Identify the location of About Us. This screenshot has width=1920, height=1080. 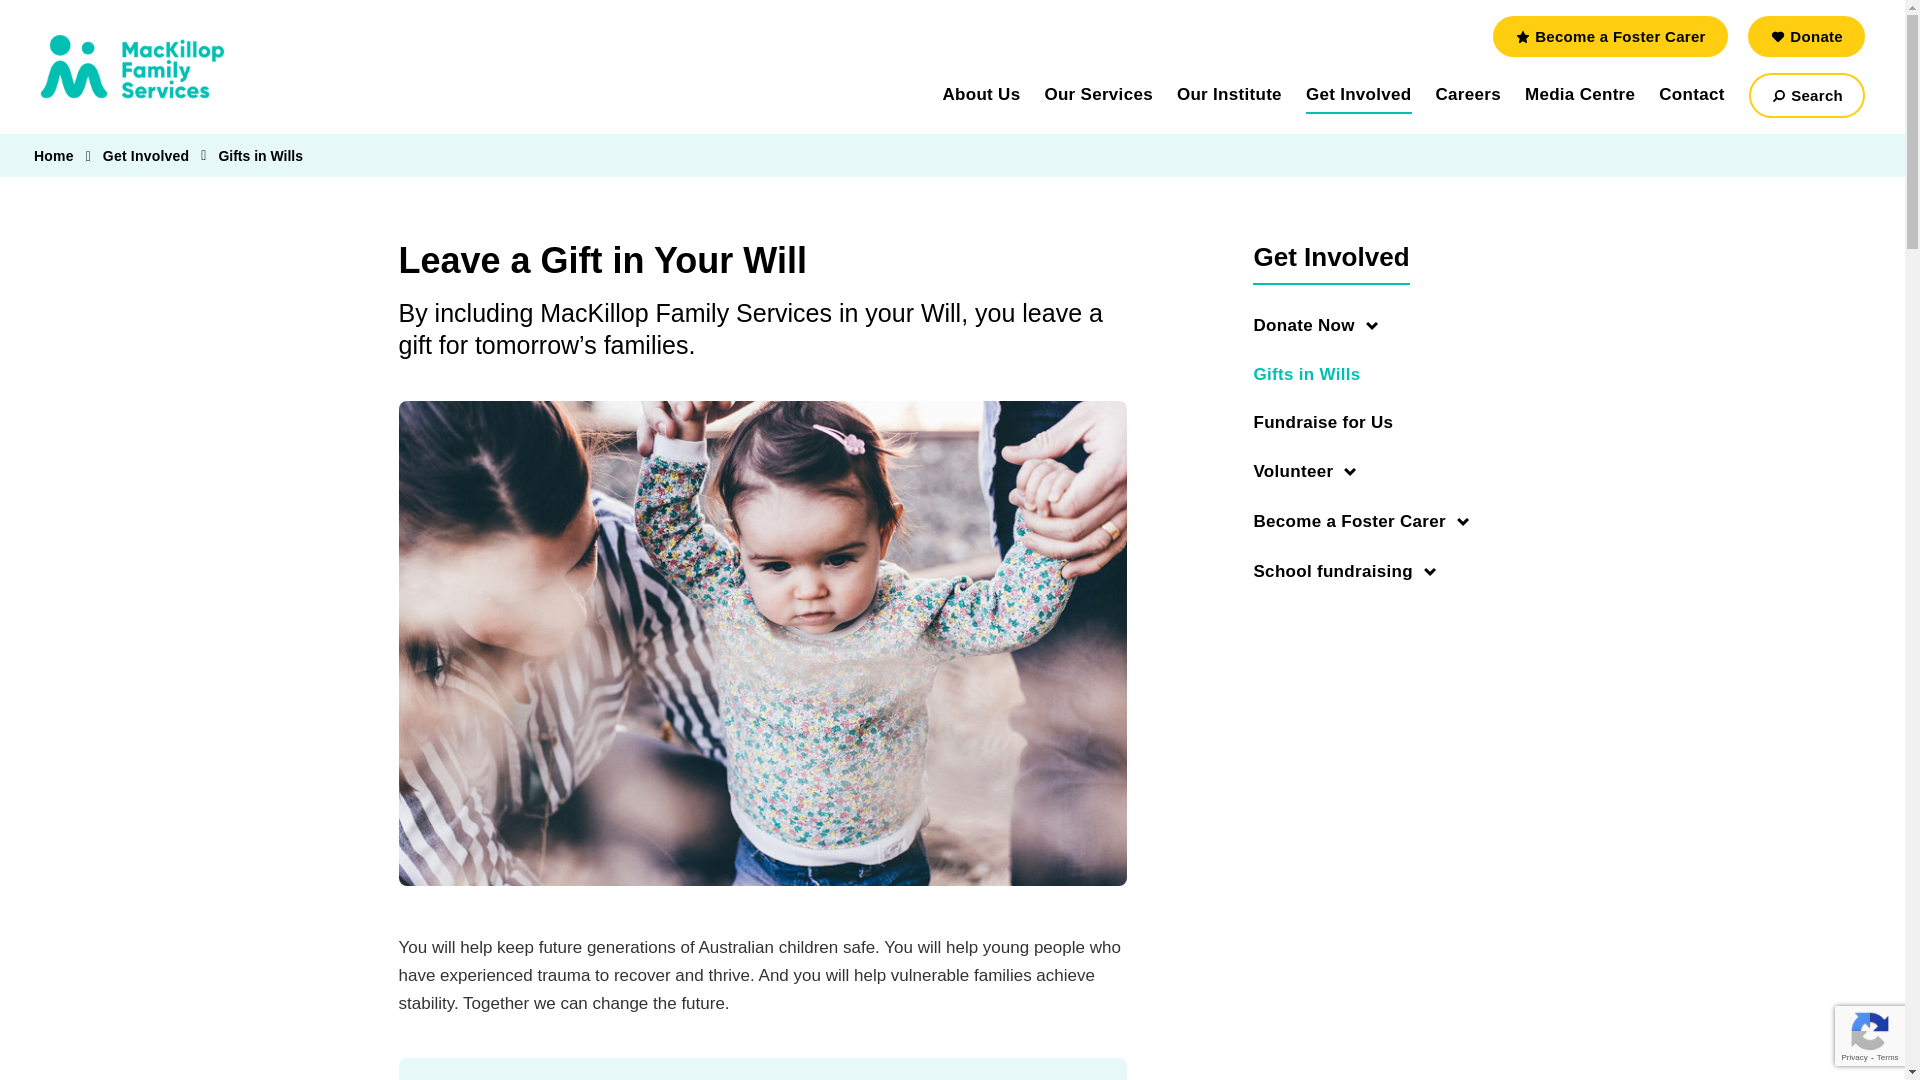
(980, 94).